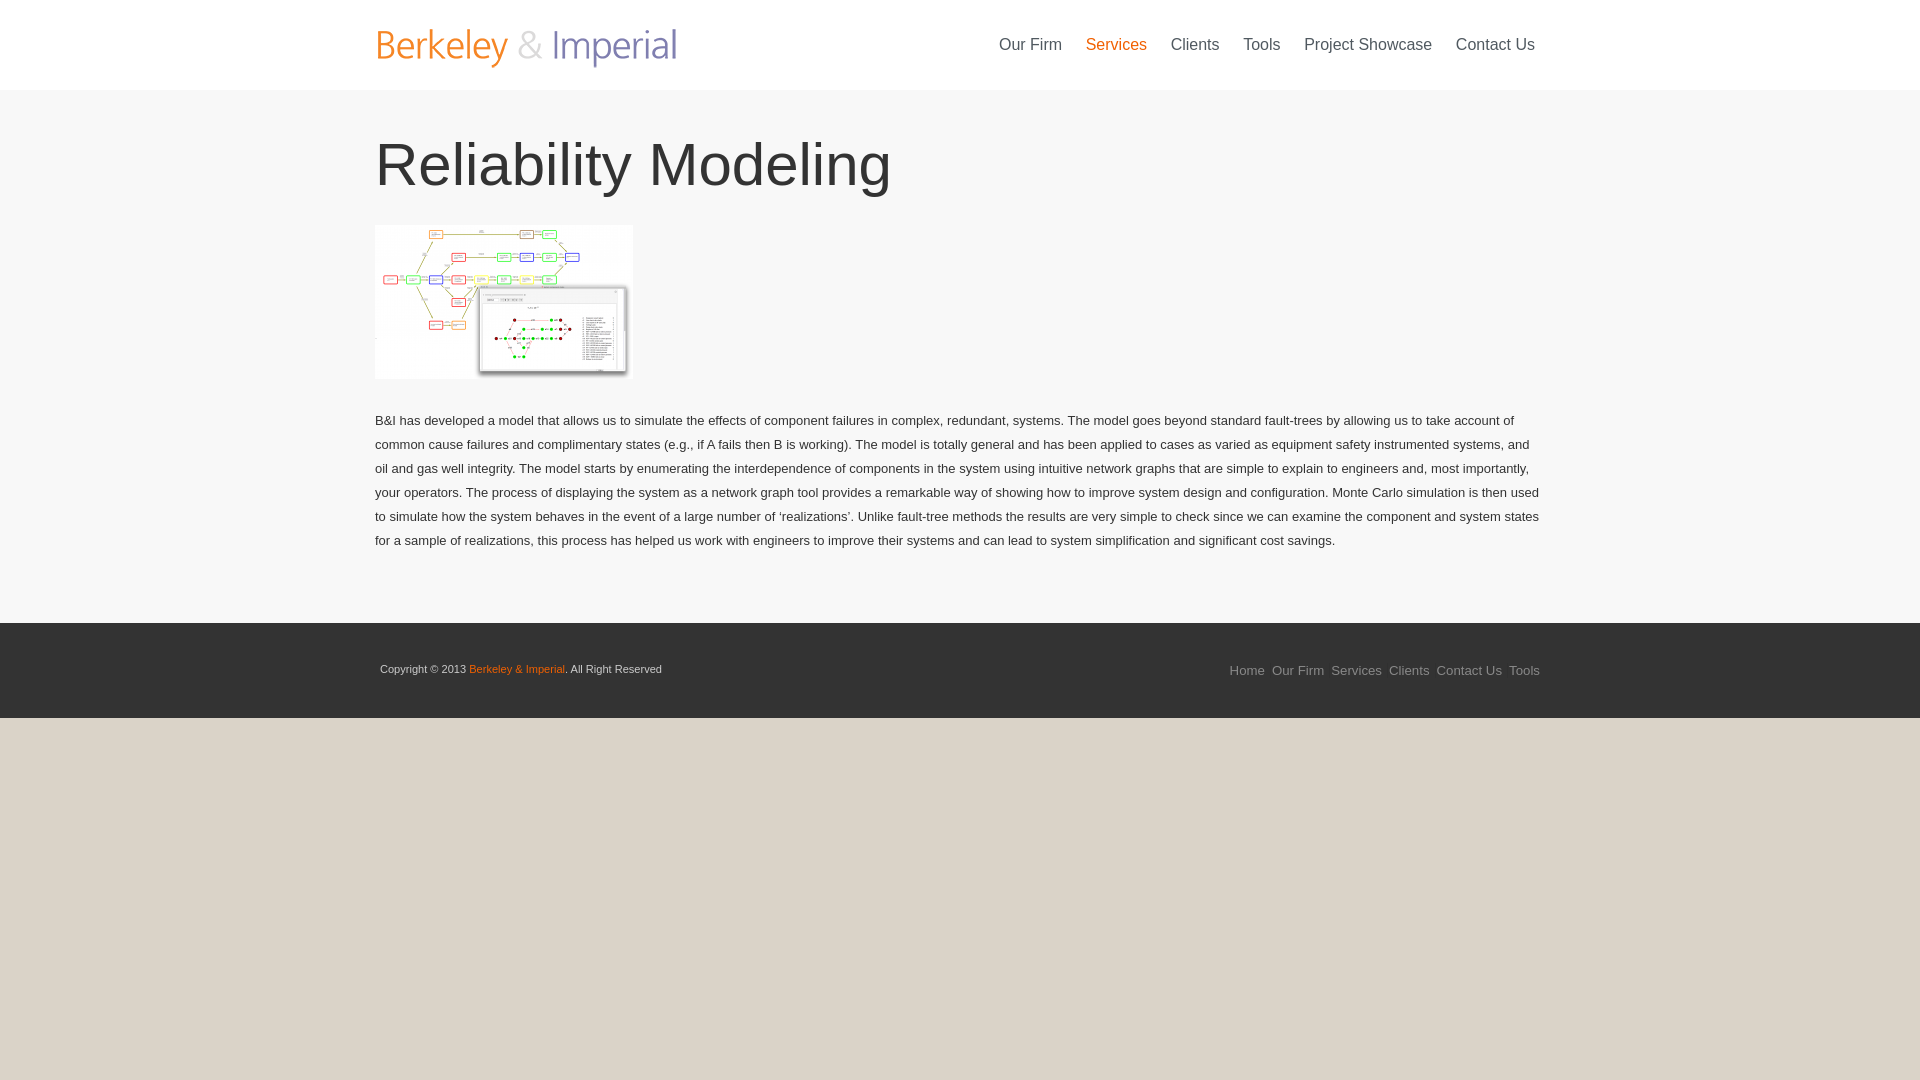 The height and width of the screenshot is (1080, 1920). I want to click on Contact Us, so click(1495, 44).